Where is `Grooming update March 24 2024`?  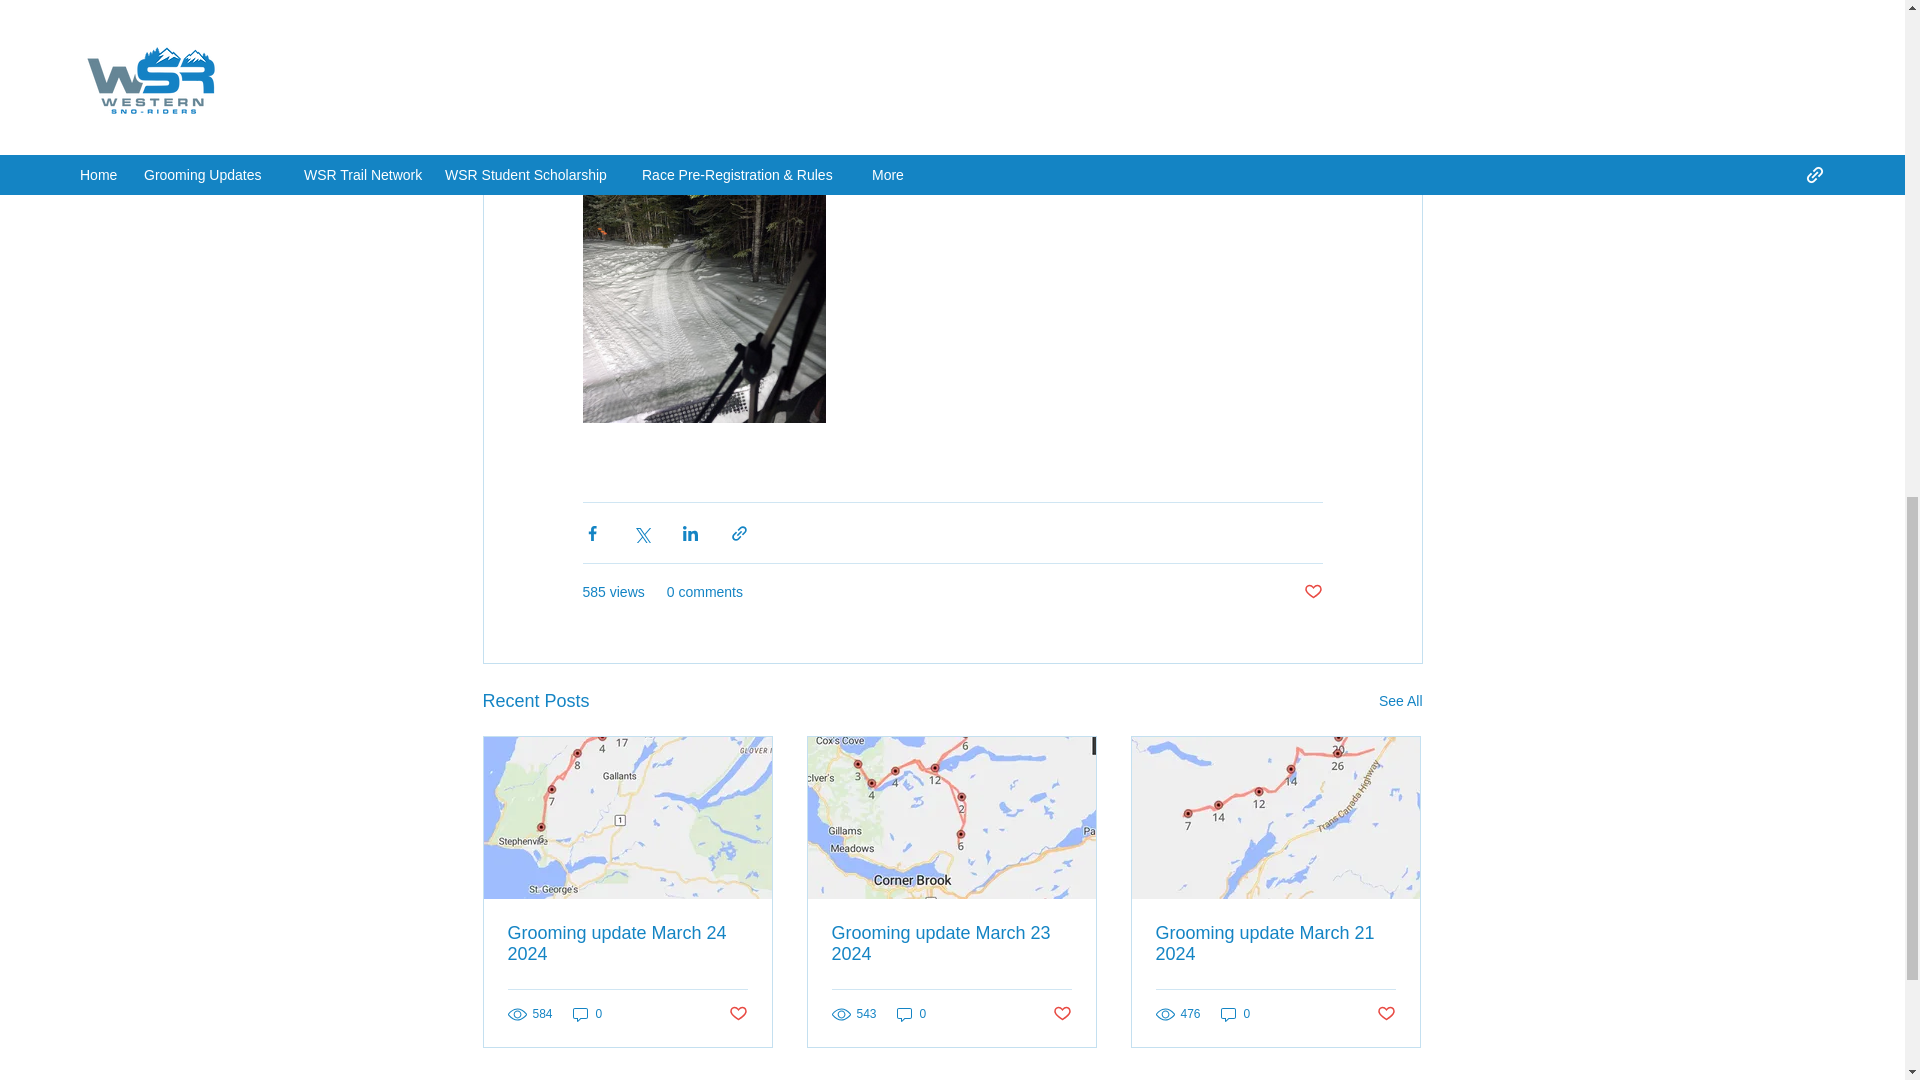 Grooming update March 24 2024 is located at coordinates (628, 944).